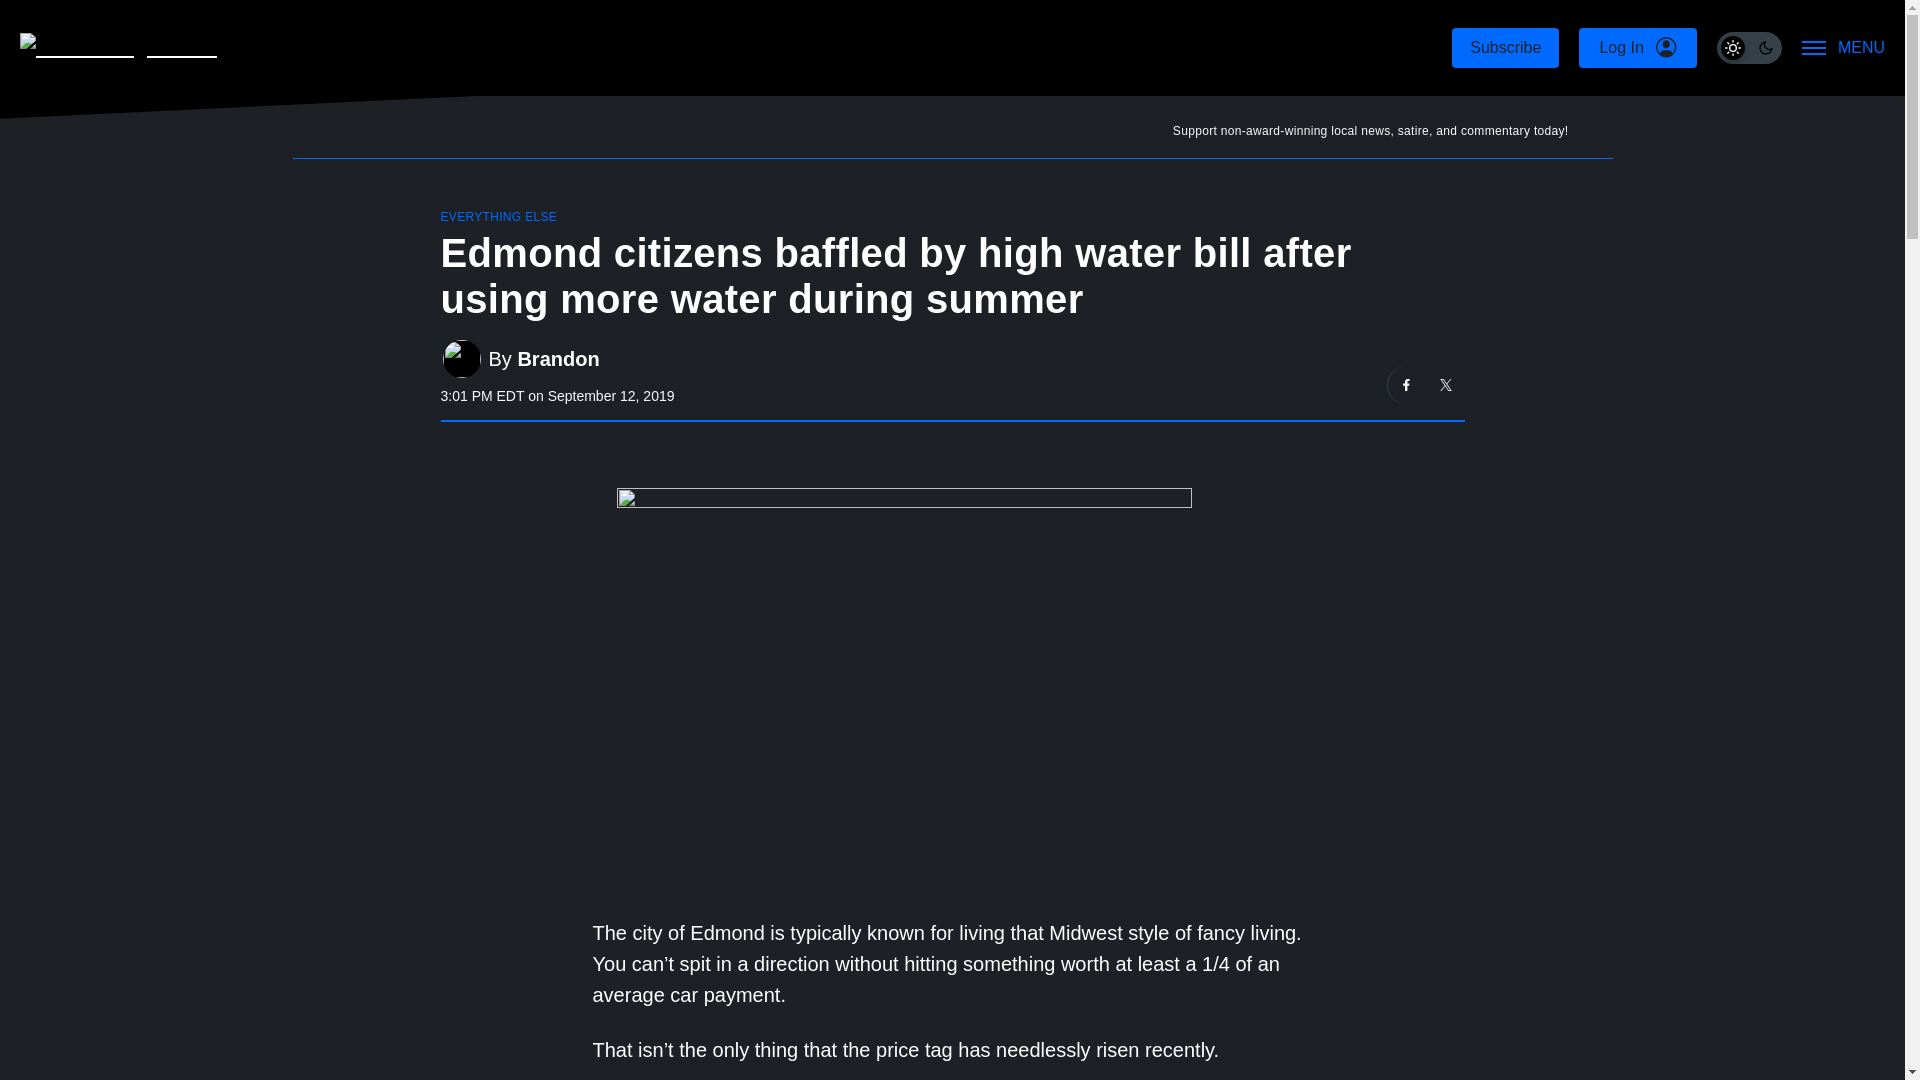 The height and width of the screenshot is (1080, 1920). Describe the element at coordinates (498, 216) in the screenshot. I see `EVERYTHING ELSE` at that location.